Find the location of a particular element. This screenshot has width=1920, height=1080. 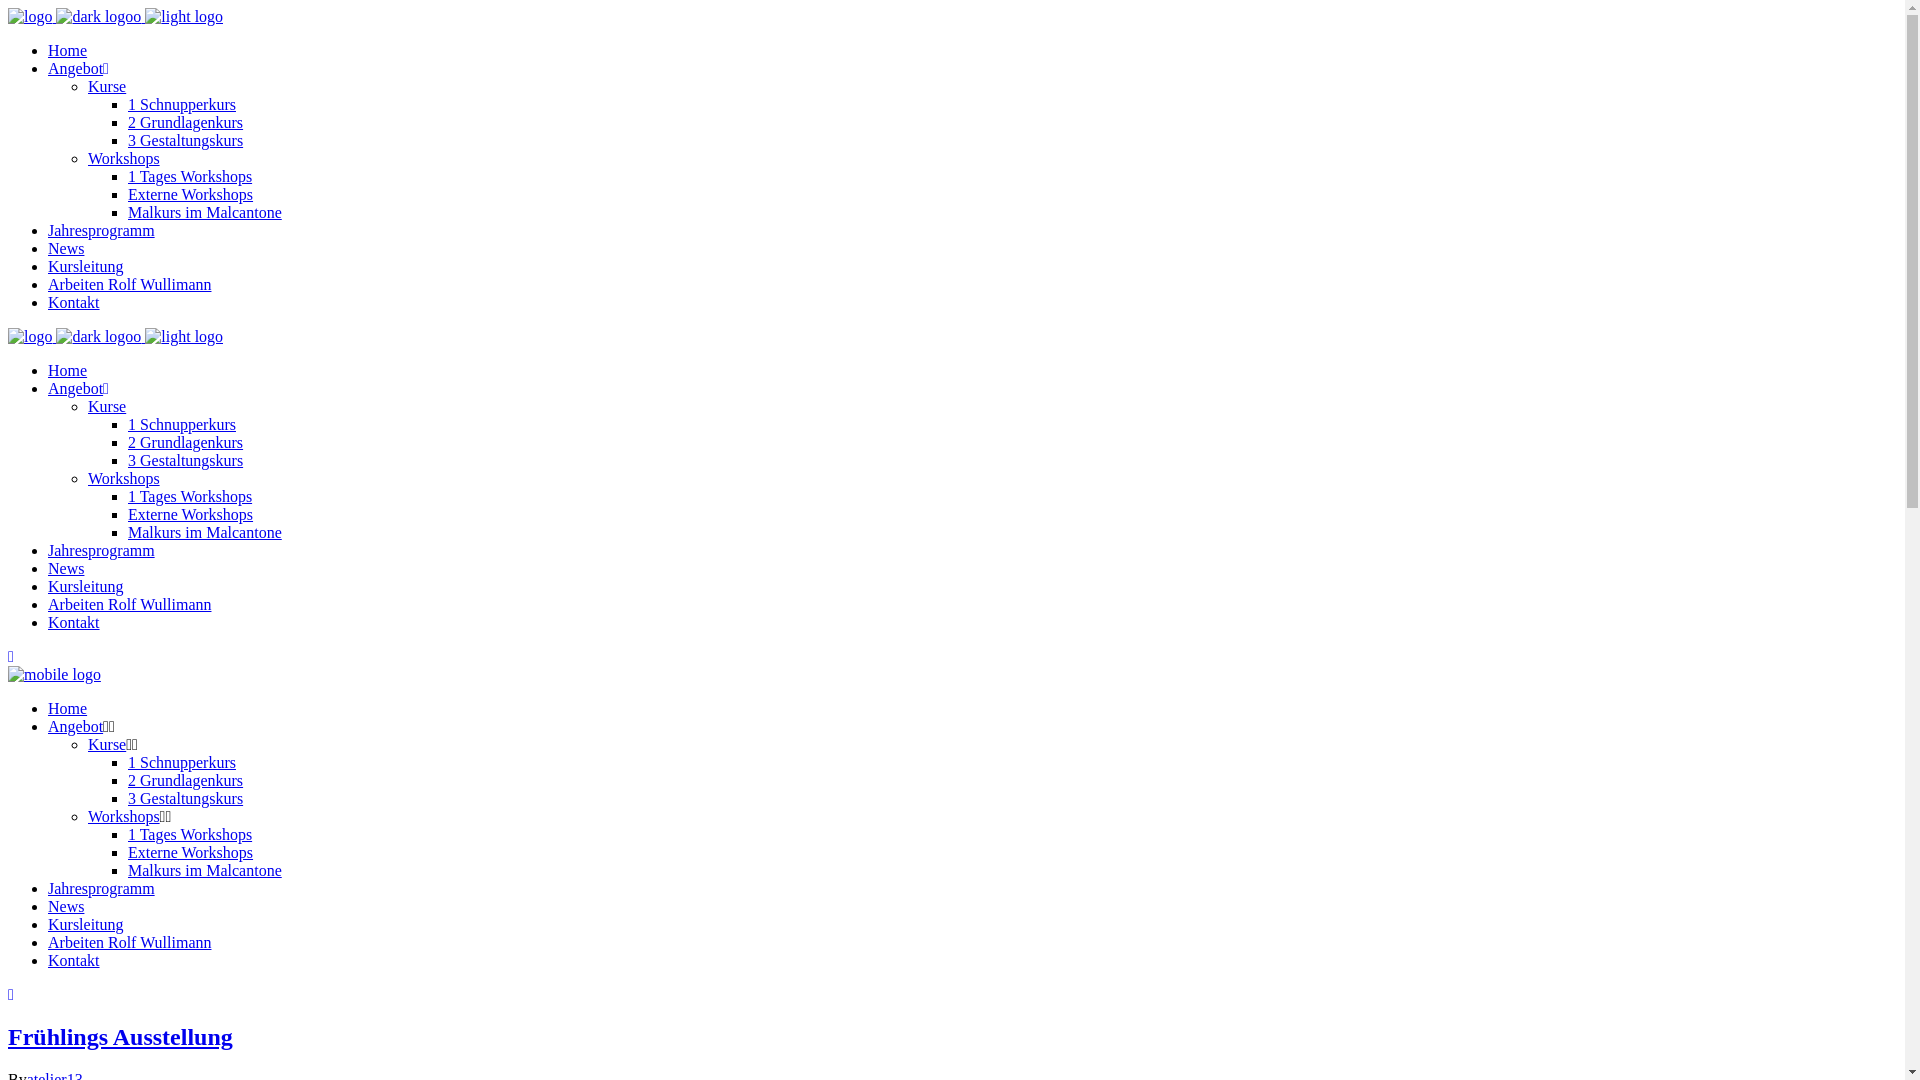

1 Schnupperkurs is located at coordinates (182, 424).